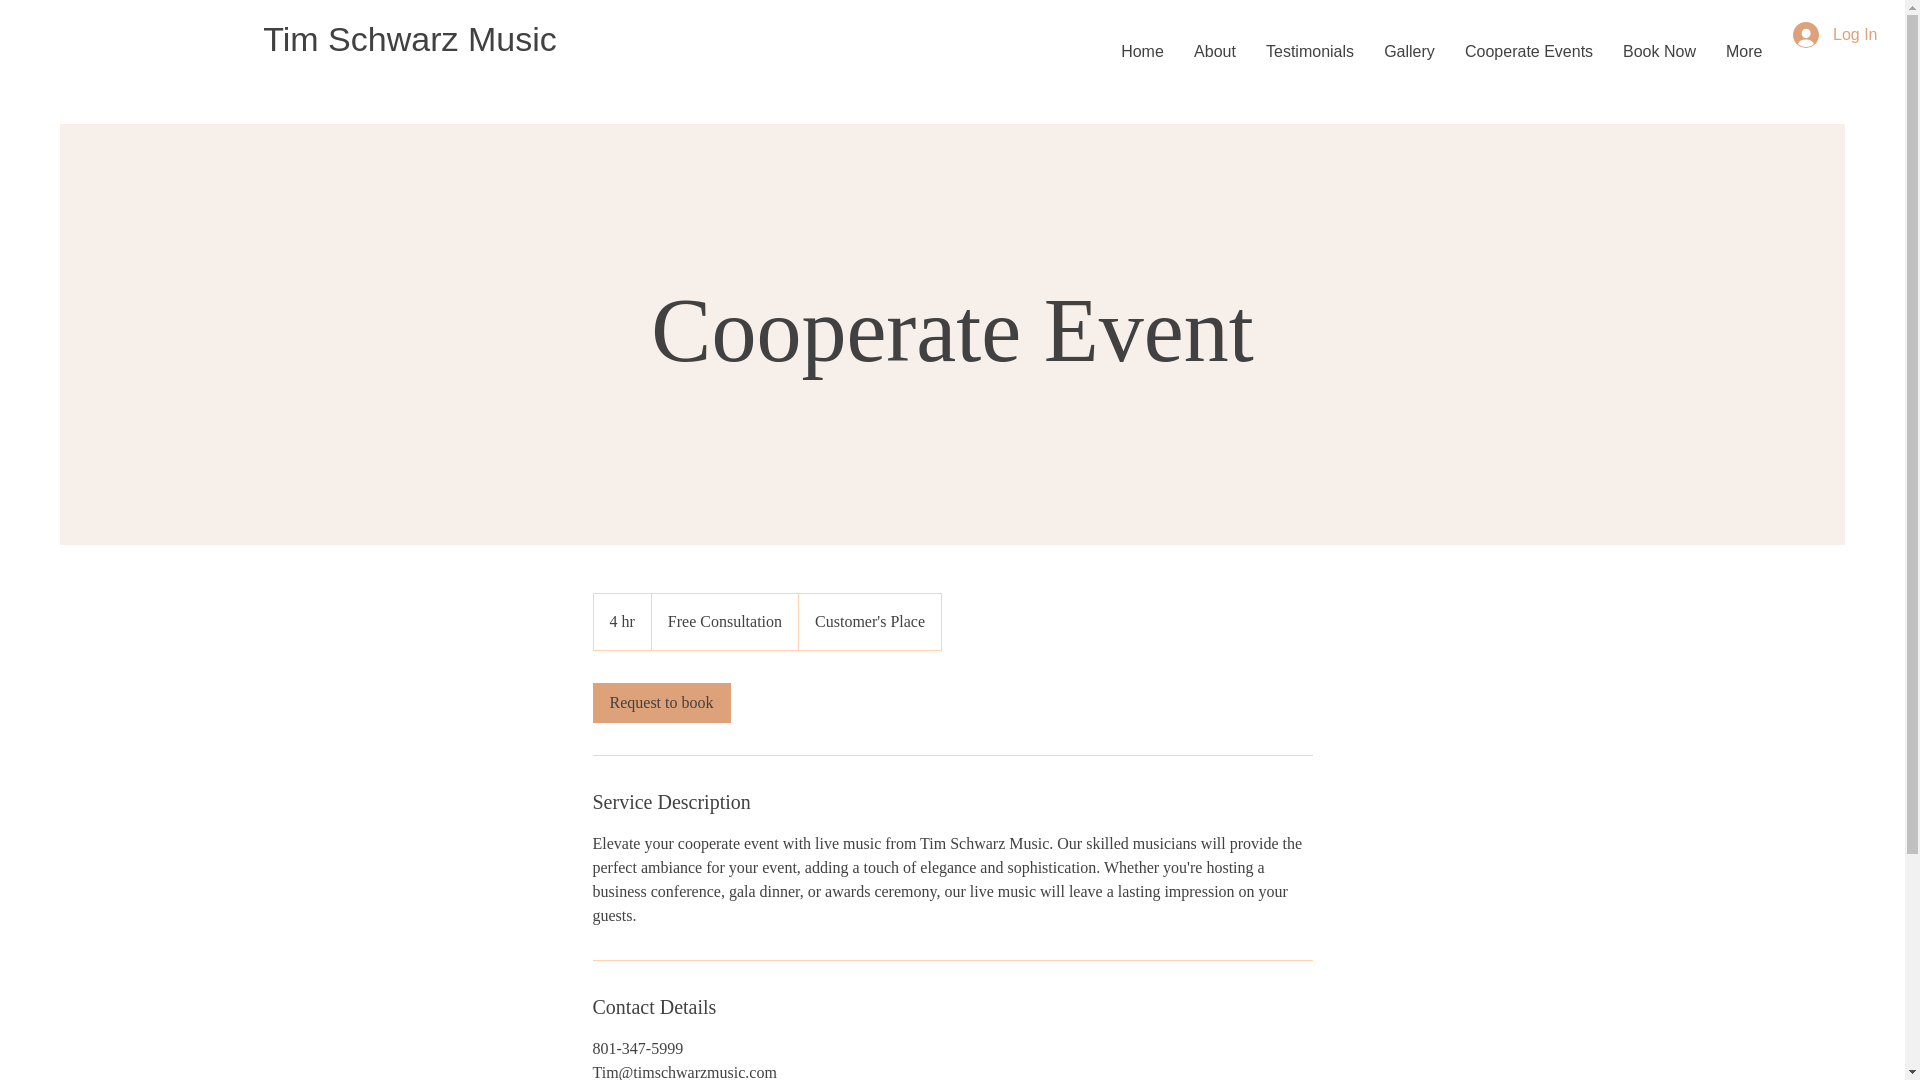 Image resolution: width=1920 pixels, height=1080 pixels. What do you see at coordinates (1659, 51) in the screenshot?
I see `Book Now` at bounding box center [1659, 51].